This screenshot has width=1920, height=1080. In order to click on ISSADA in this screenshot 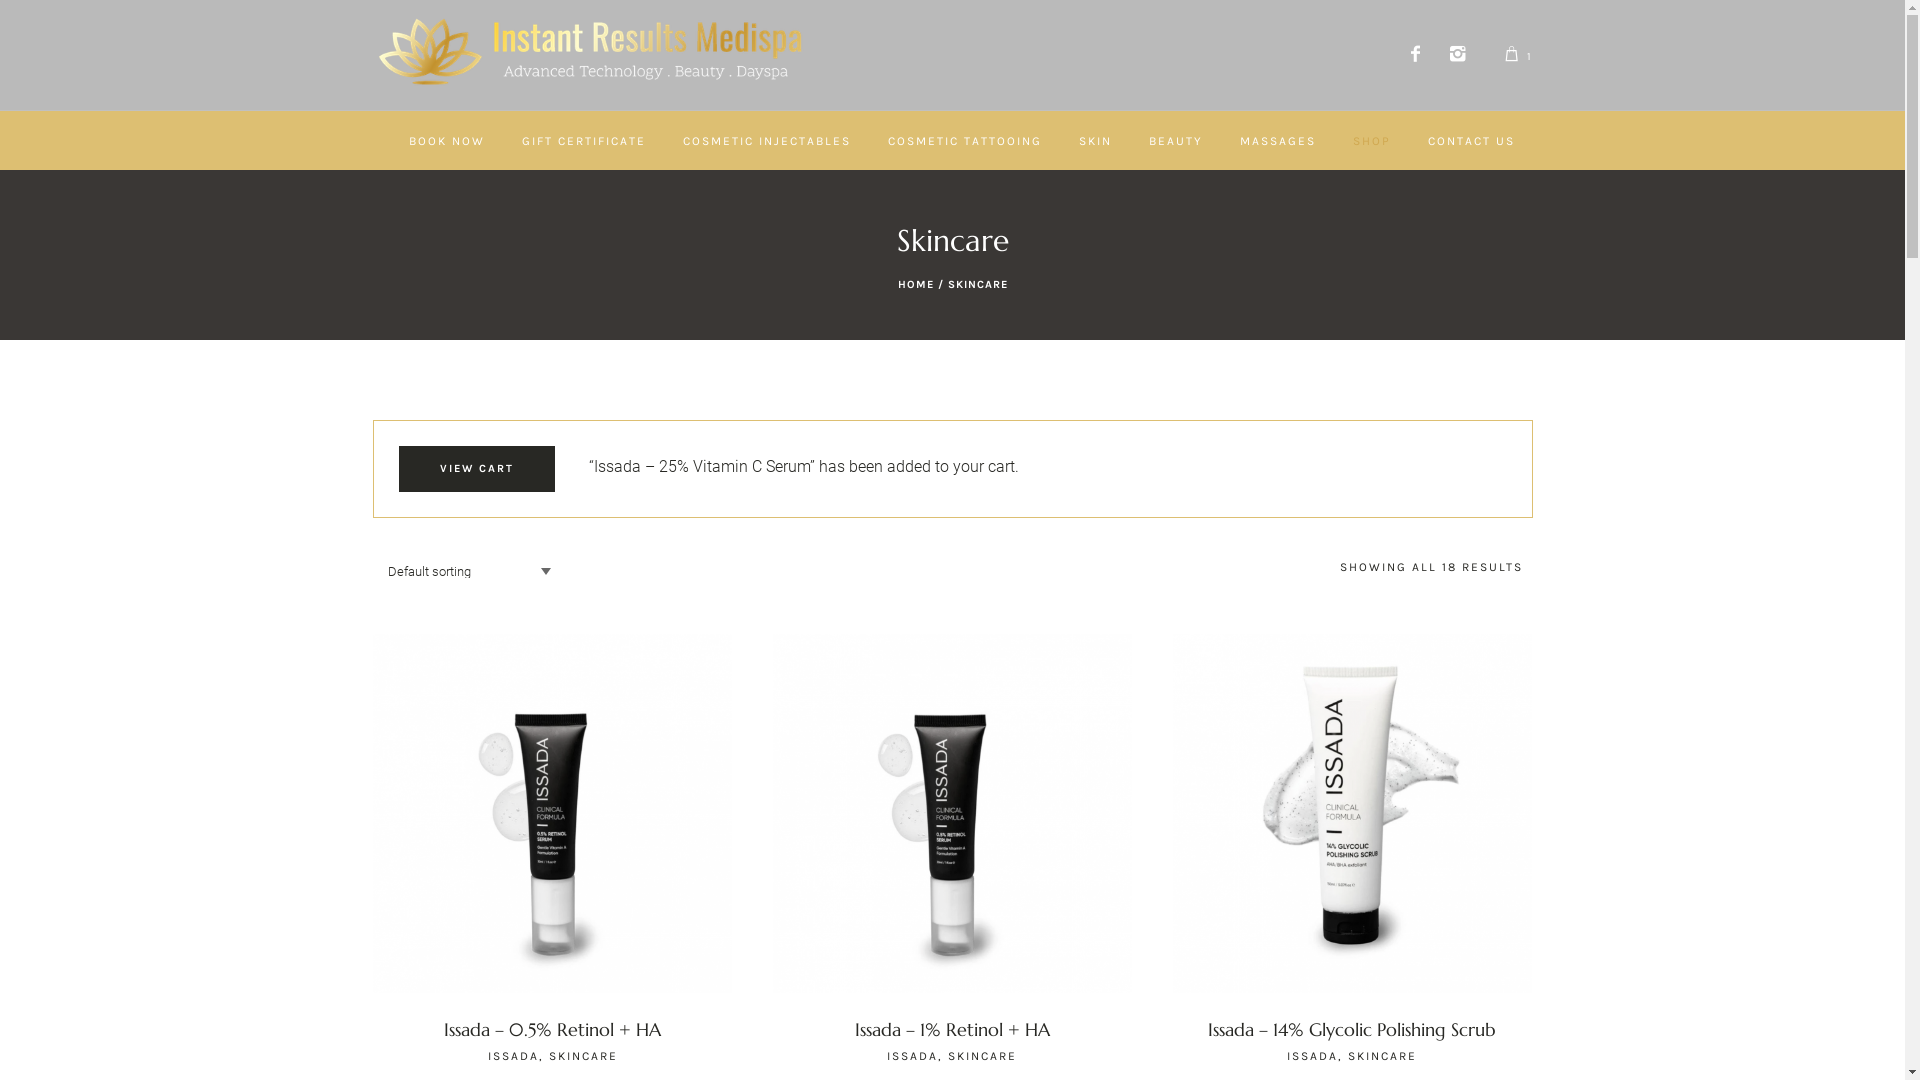, I will do `click(1312, 1056)`.